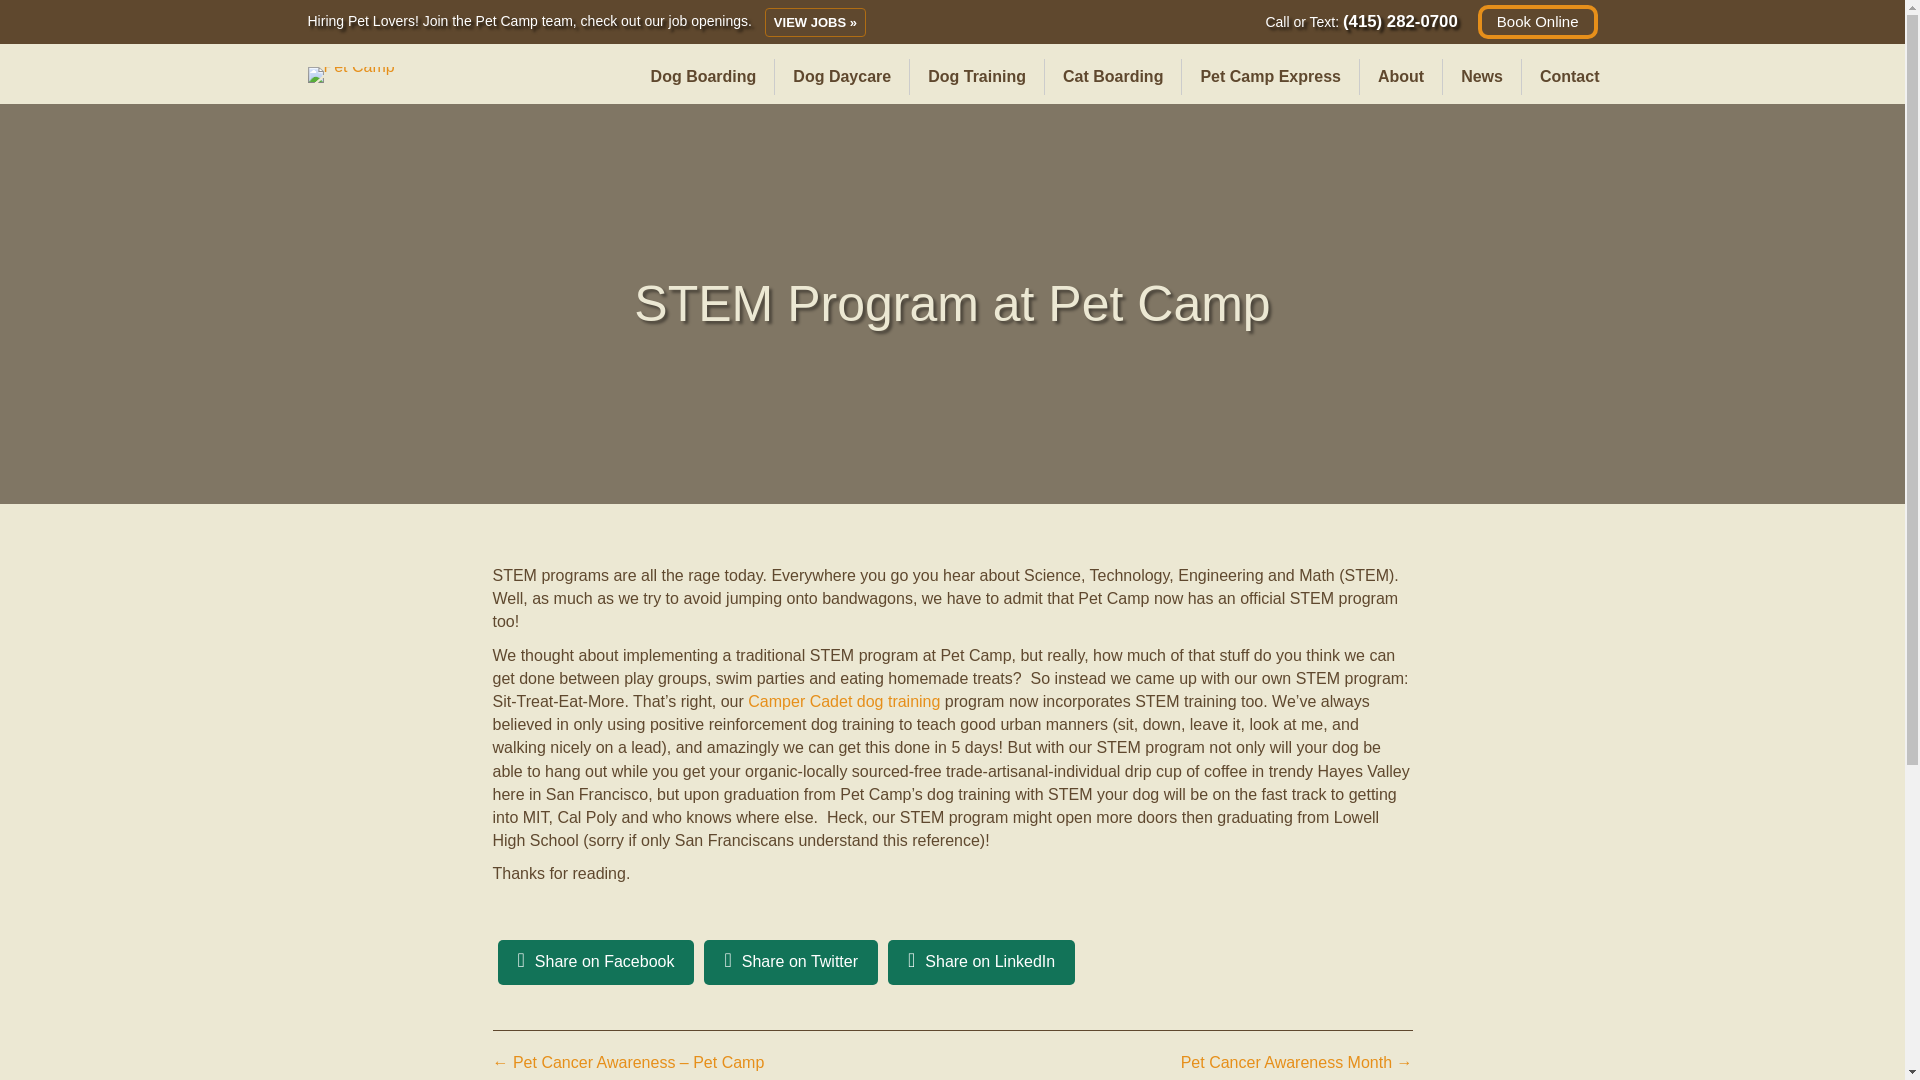 Image resolution: width=1920 pixels, height=1080 pixels. I want to click on Contact, so click(1570, 77).